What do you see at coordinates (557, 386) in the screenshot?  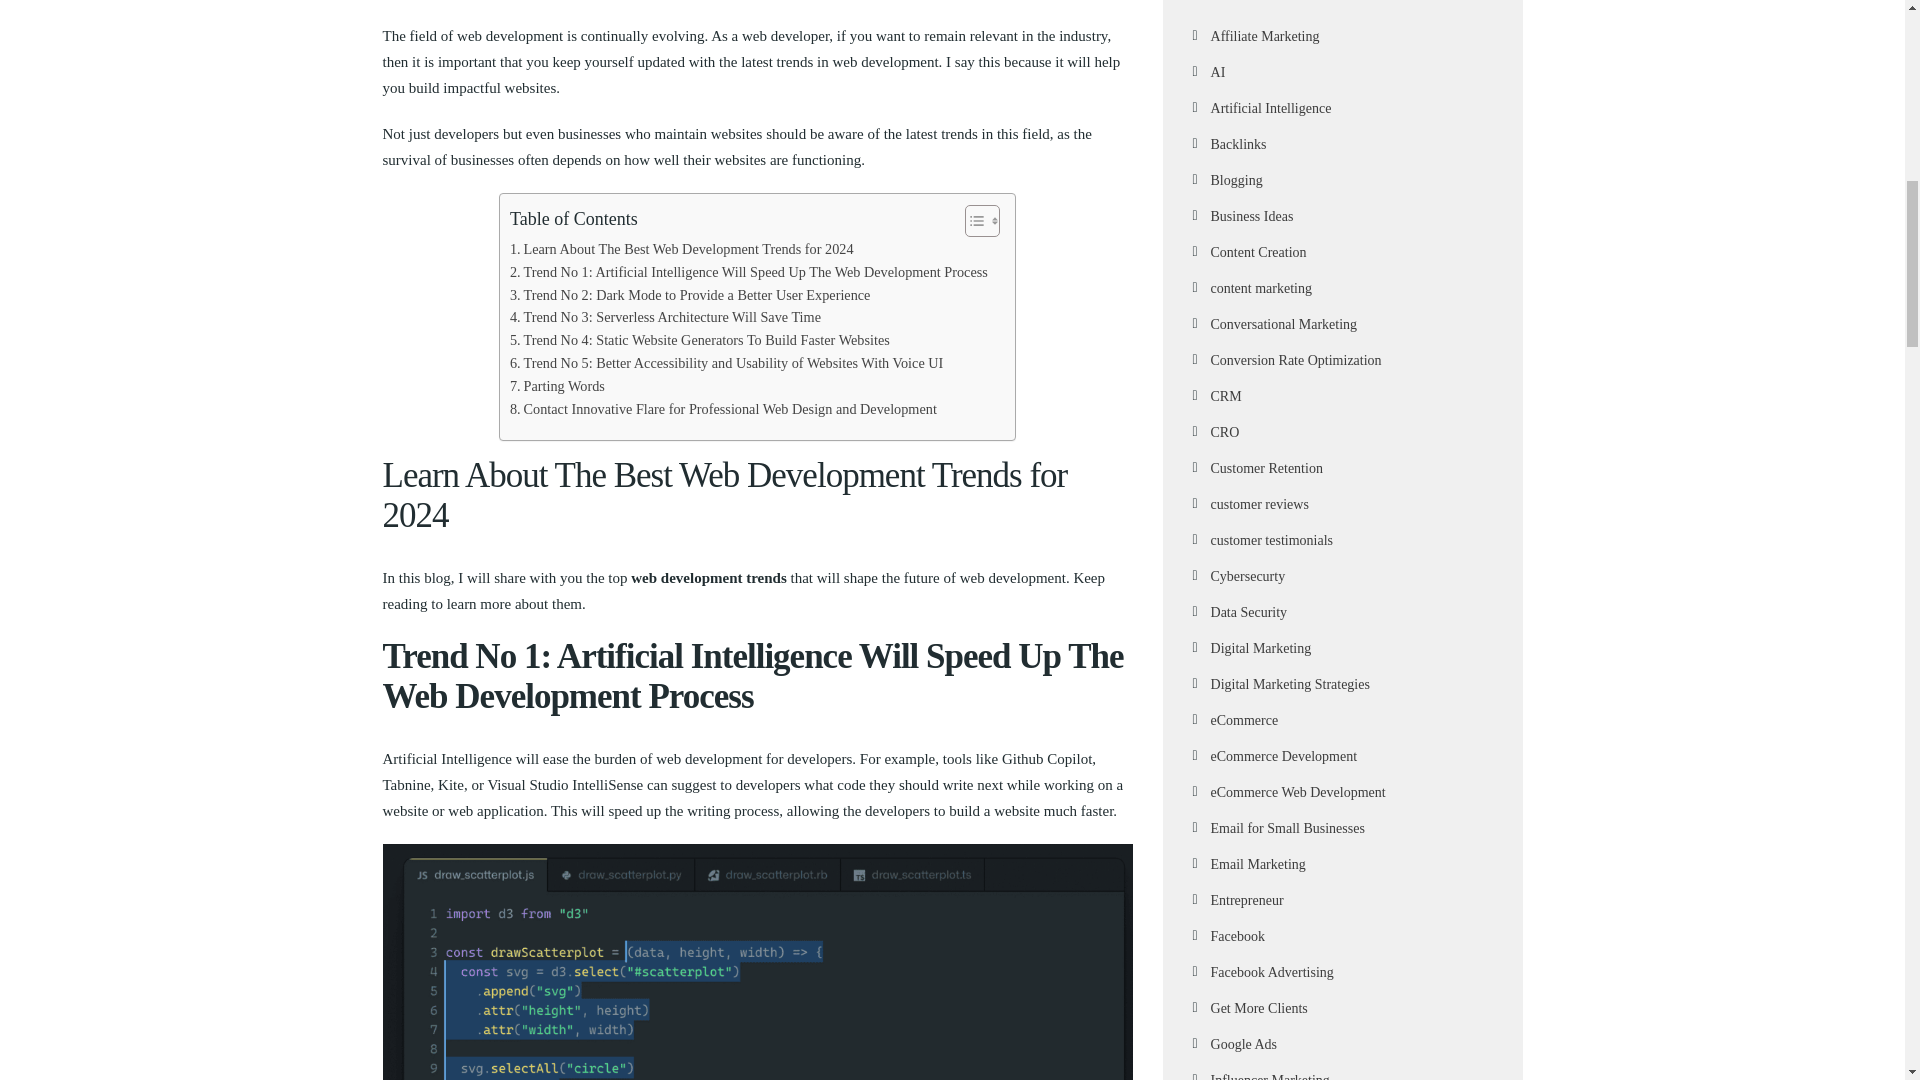 I see `Parting Words` at bounding box center [557, 386].